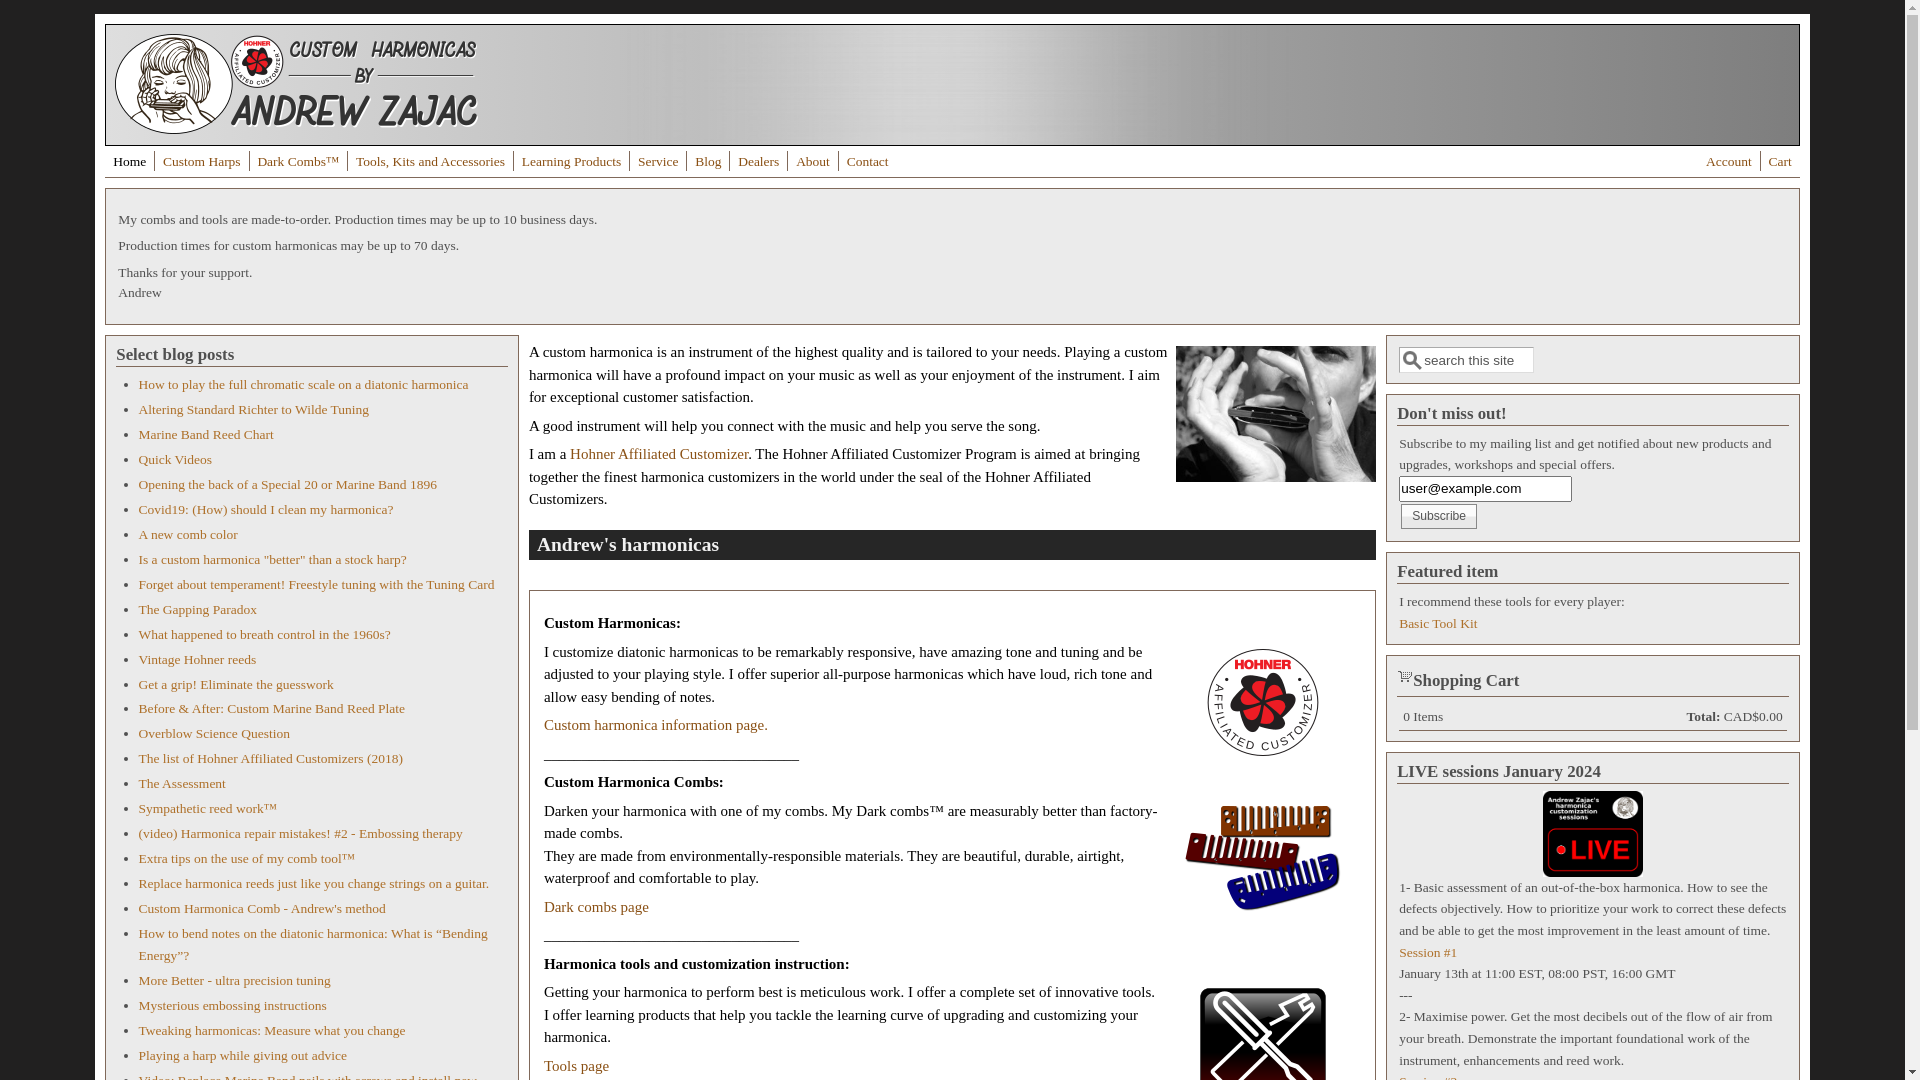 The width and height of the screenshot is (1920, 1080). I want to click on Home, so click(296, 129).